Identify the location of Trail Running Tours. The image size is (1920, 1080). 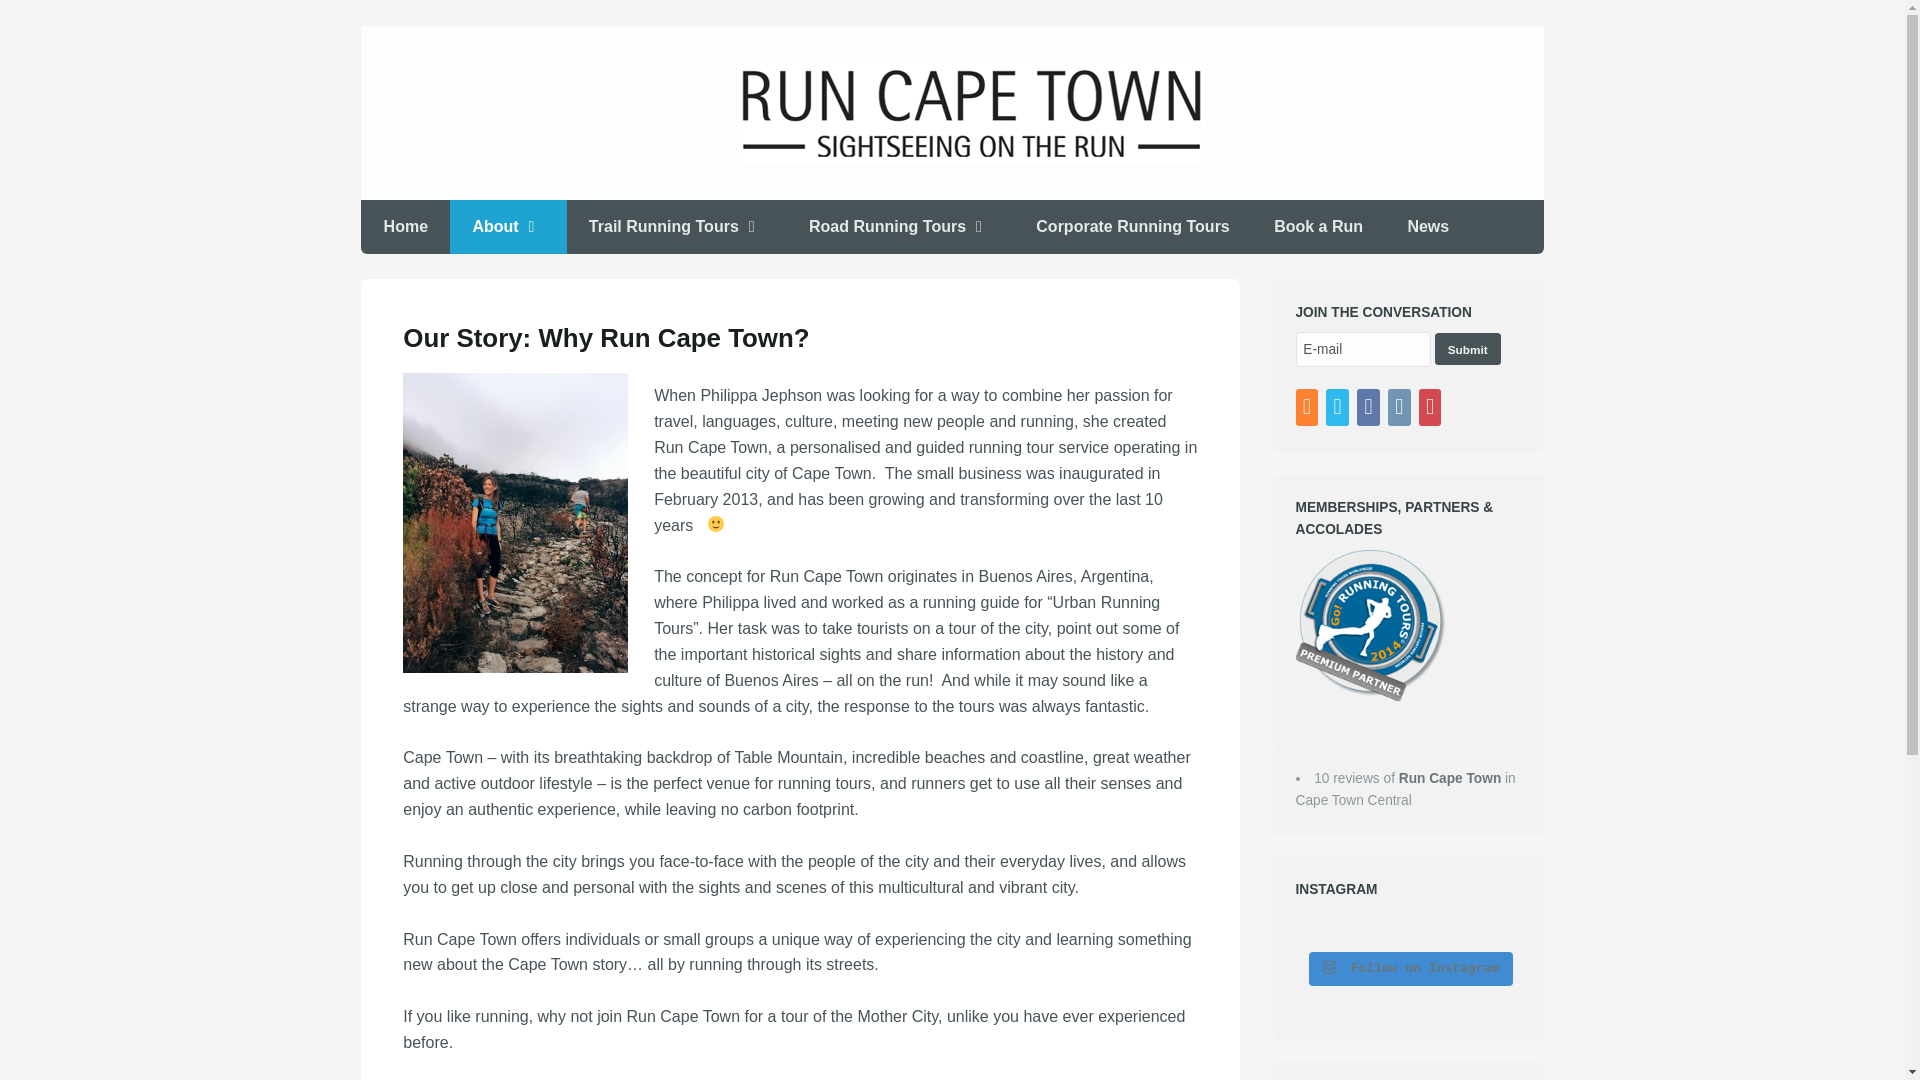
(676, 226).